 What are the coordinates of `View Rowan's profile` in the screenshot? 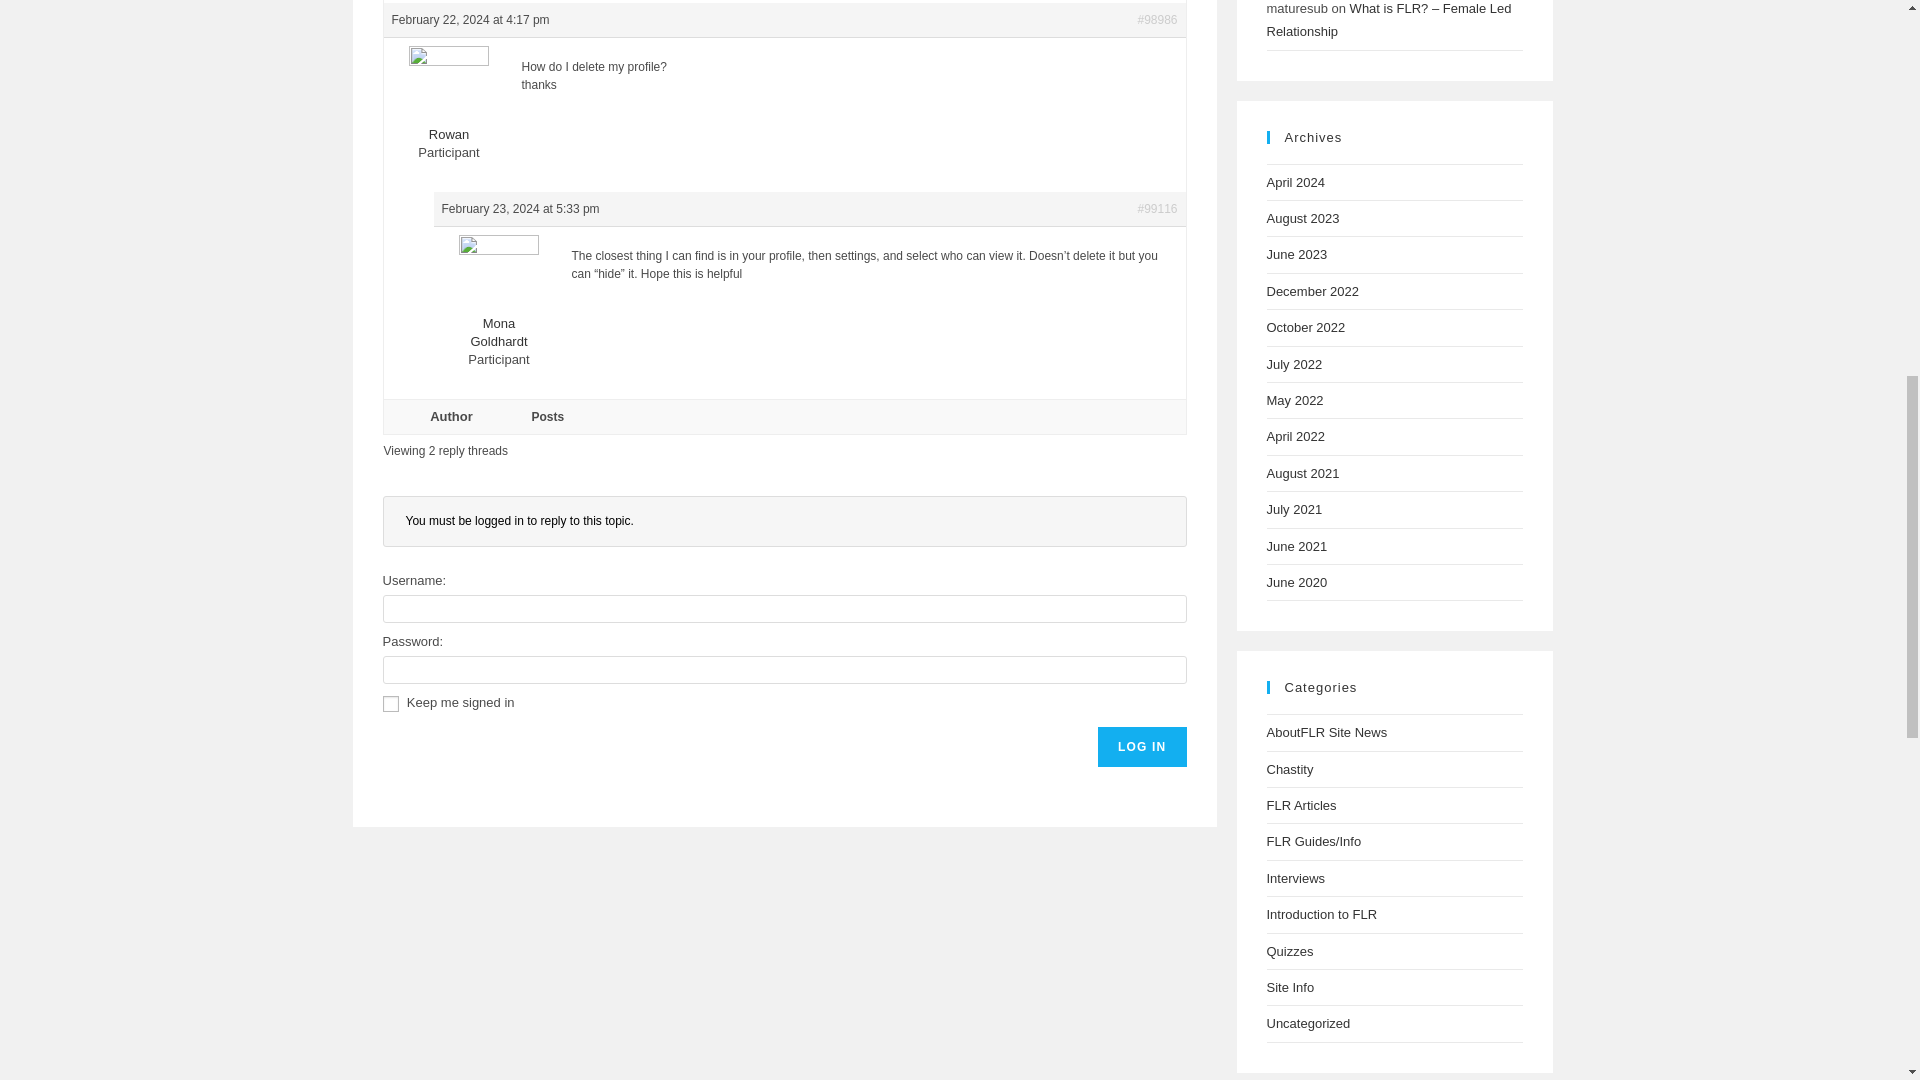 It's located at (448, 110).